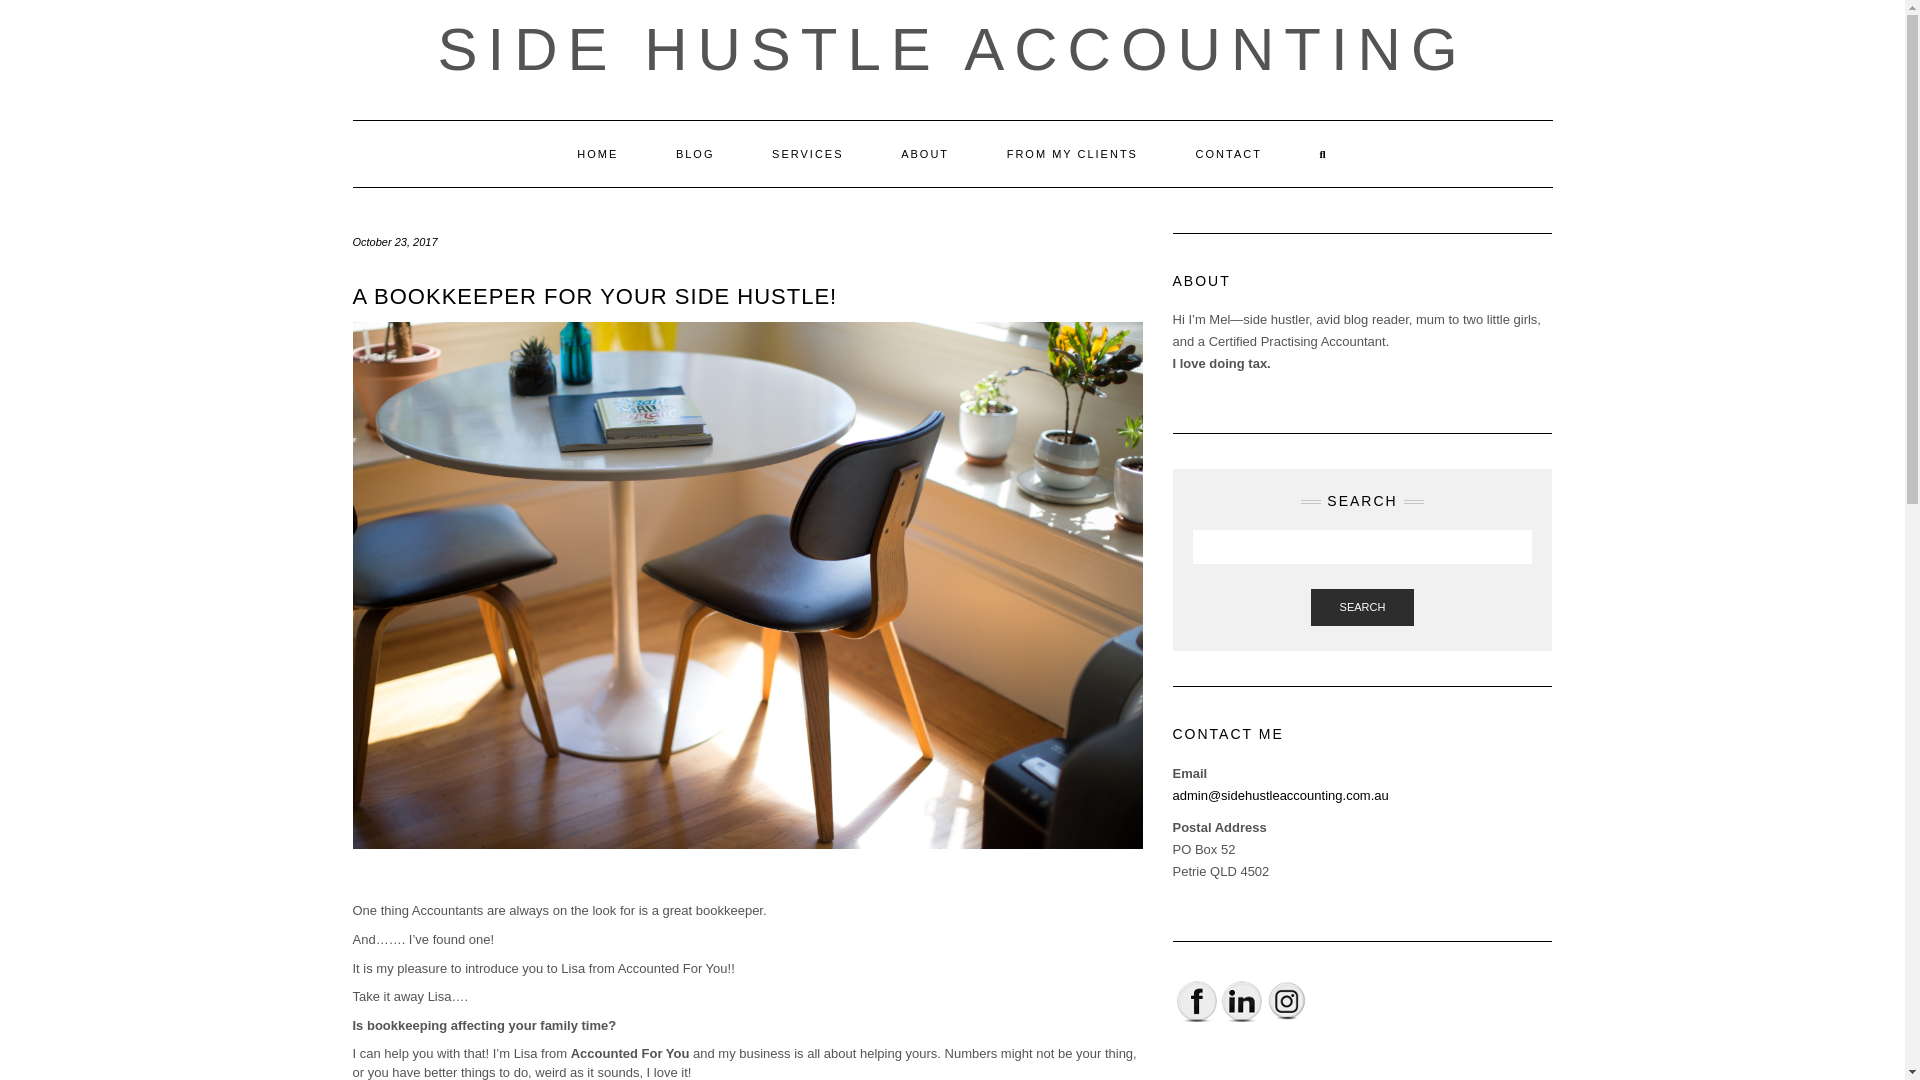 The height and width of the screenshot is (1080, 1920). I want to click on SERVICES, so click(806, 153).